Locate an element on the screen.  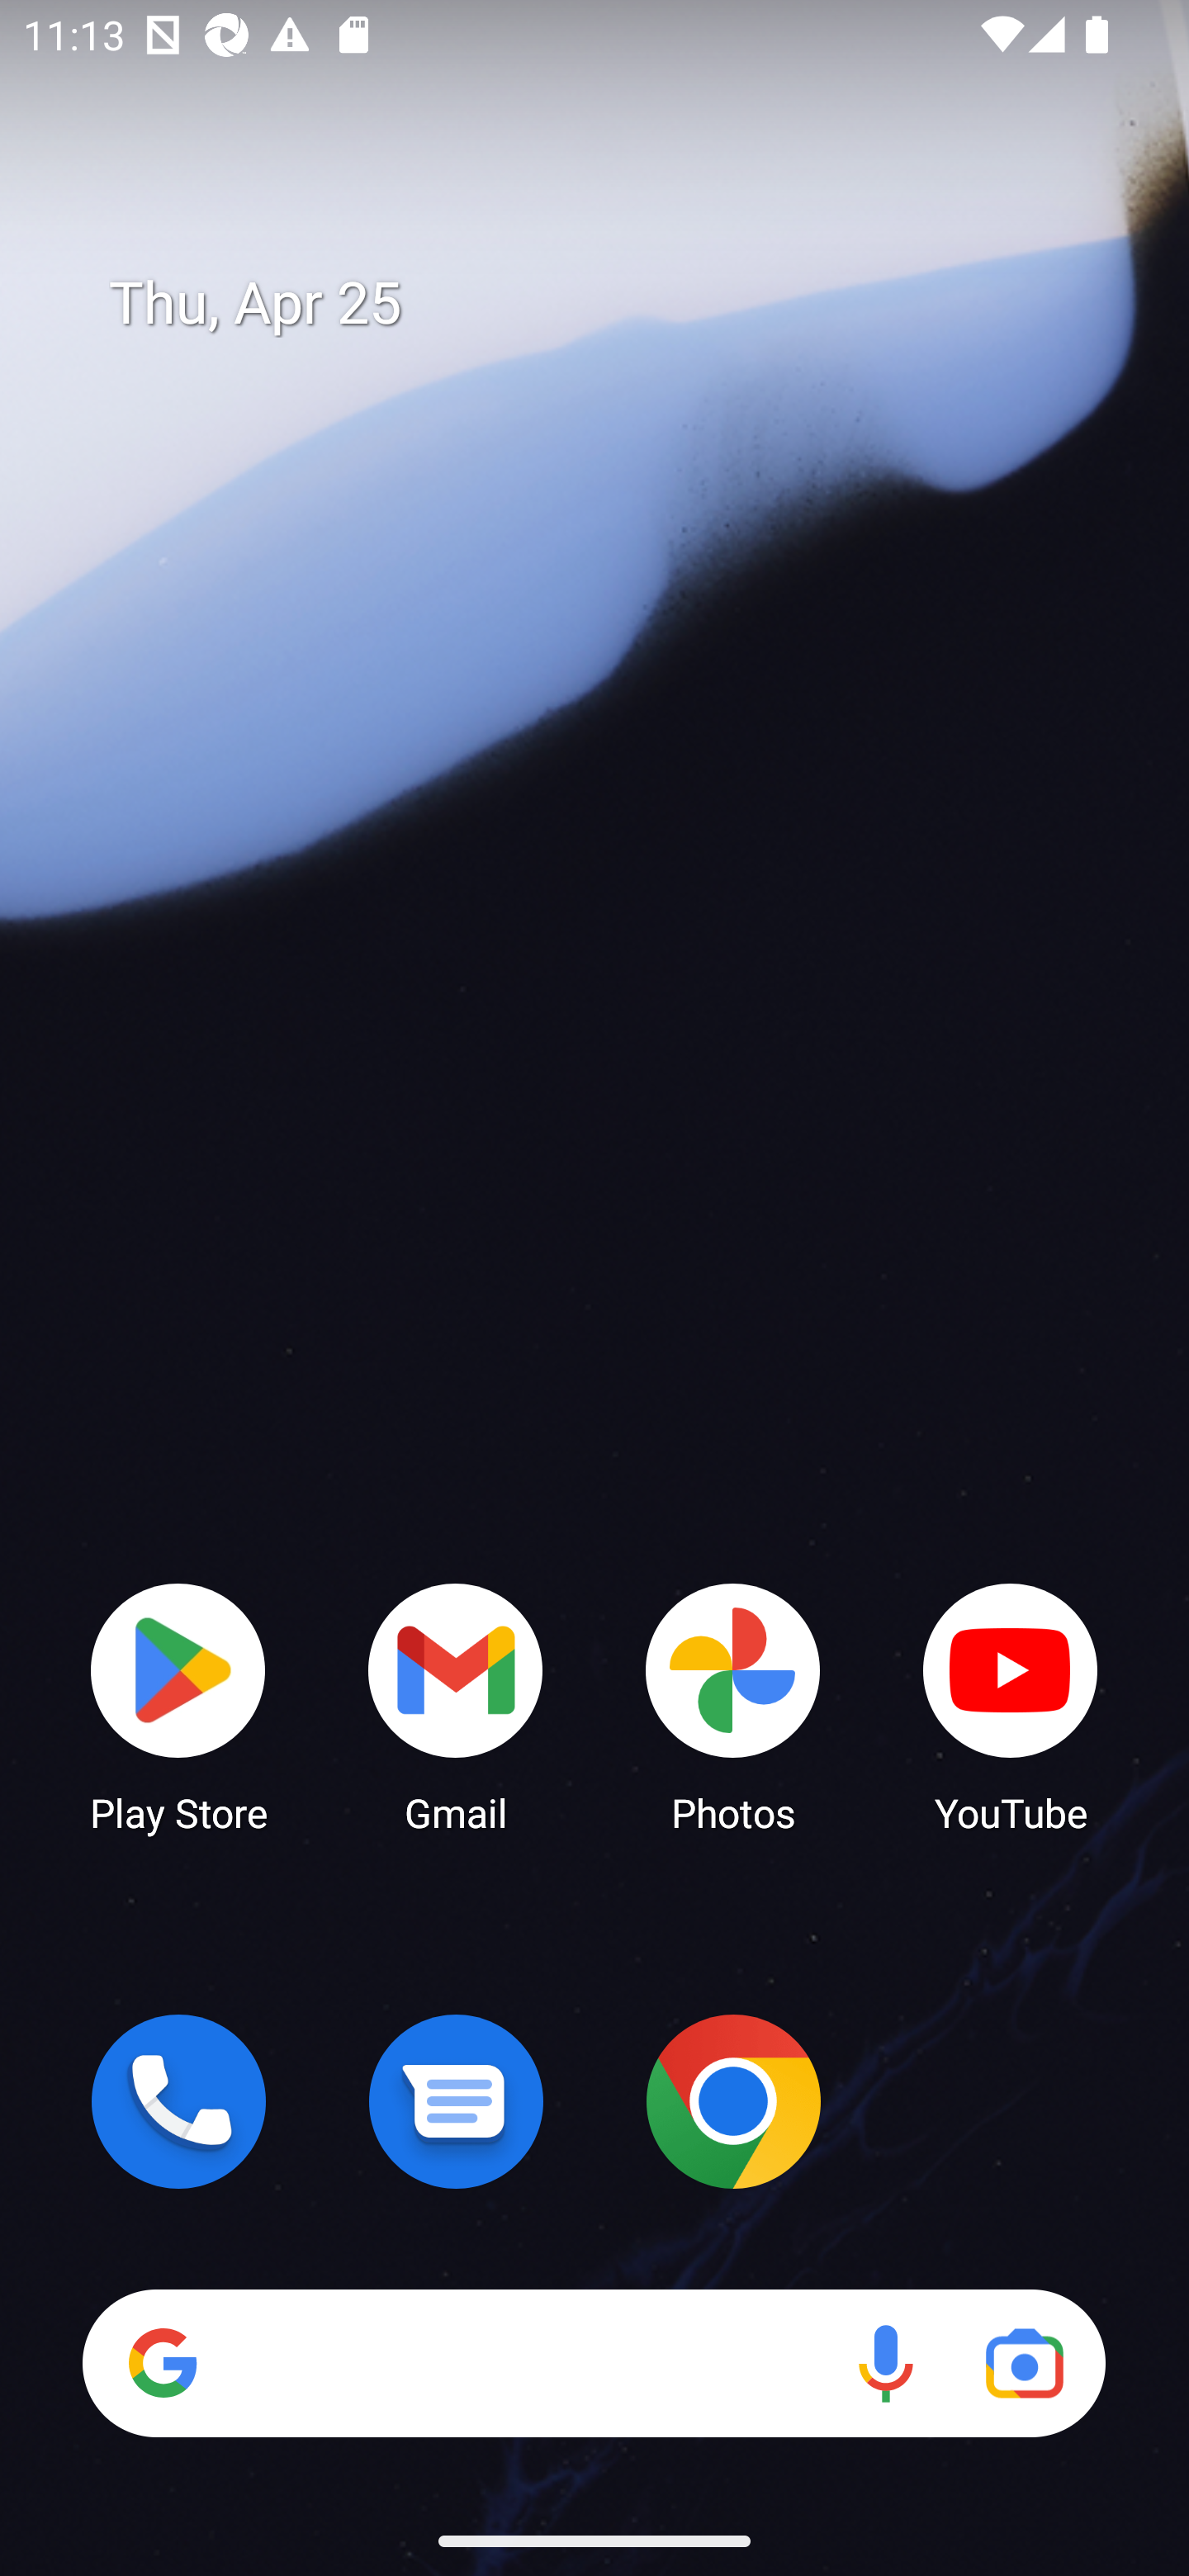
Chrome is located at coordinates (733, 2101).